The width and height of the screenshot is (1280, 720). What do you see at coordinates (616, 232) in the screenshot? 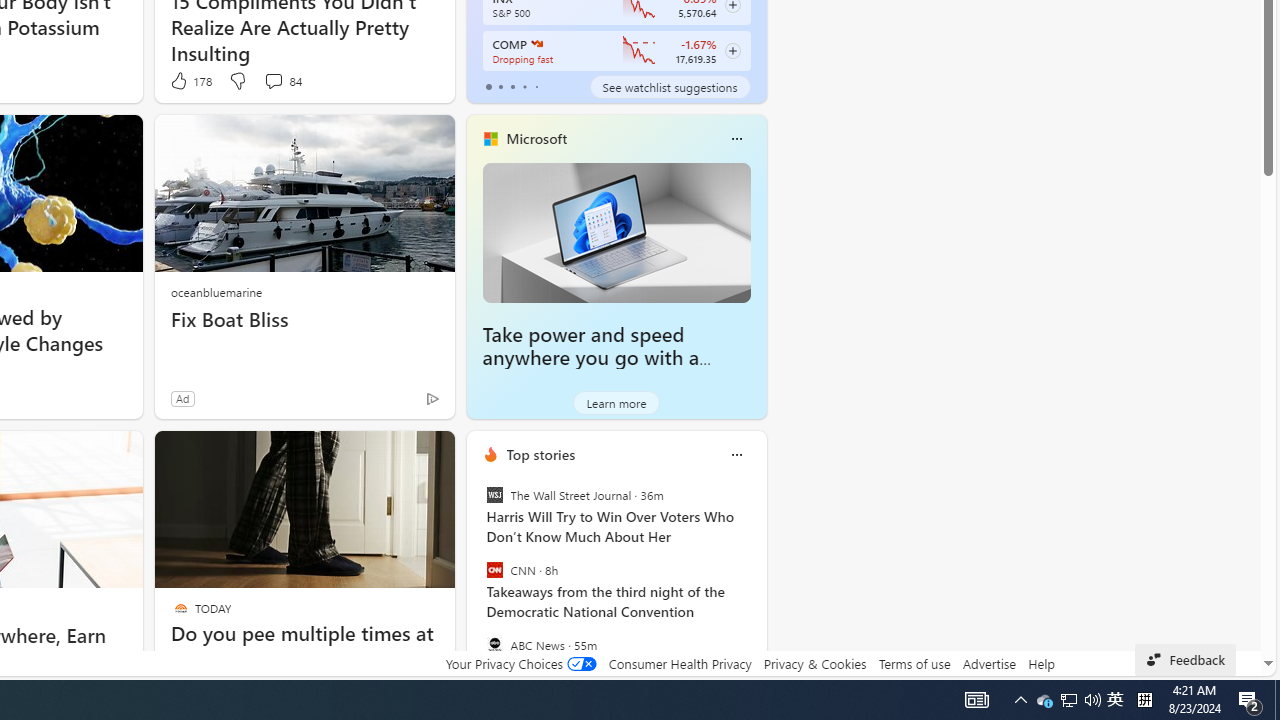
I see `Take power and speed anywhere you go with a Windows laptop.` at bounding box center [616, 232].